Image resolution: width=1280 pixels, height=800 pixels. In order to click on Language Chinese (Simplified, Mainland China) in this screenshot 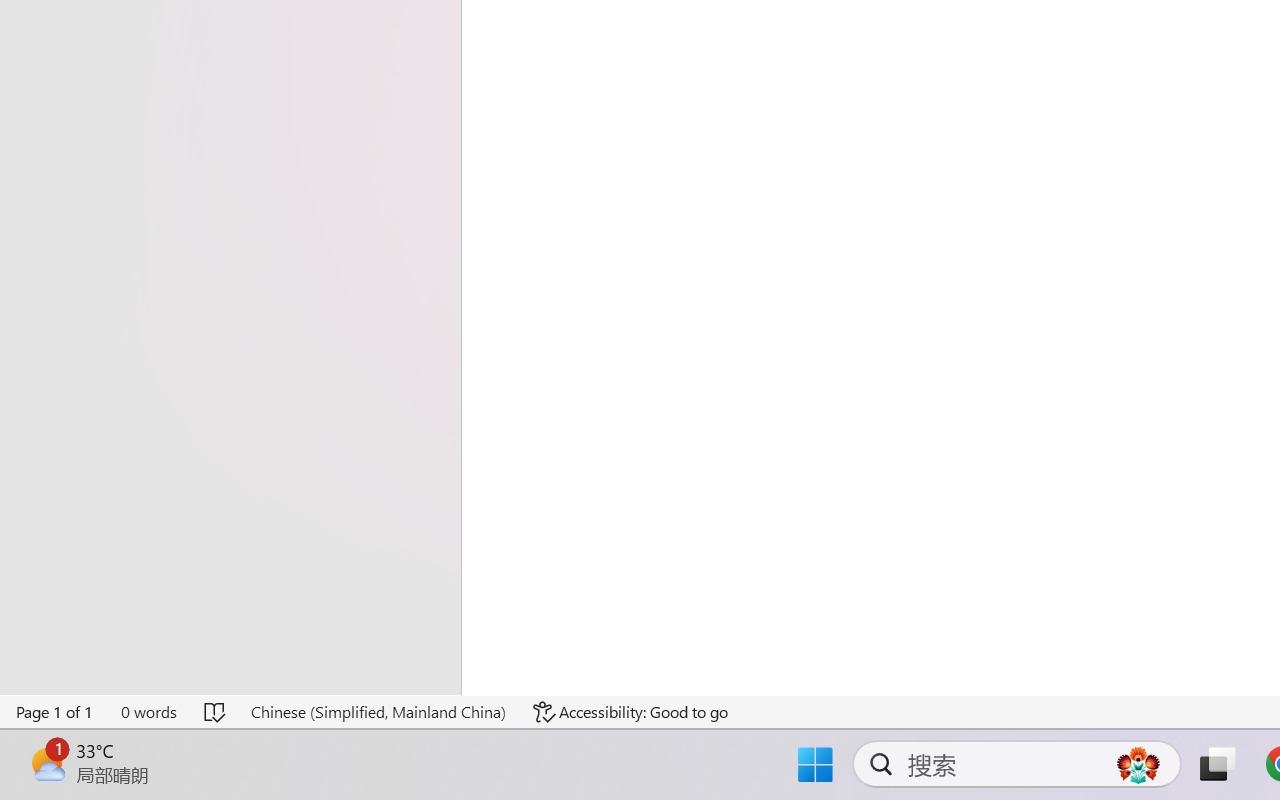, I will do `click(378, 712)`.